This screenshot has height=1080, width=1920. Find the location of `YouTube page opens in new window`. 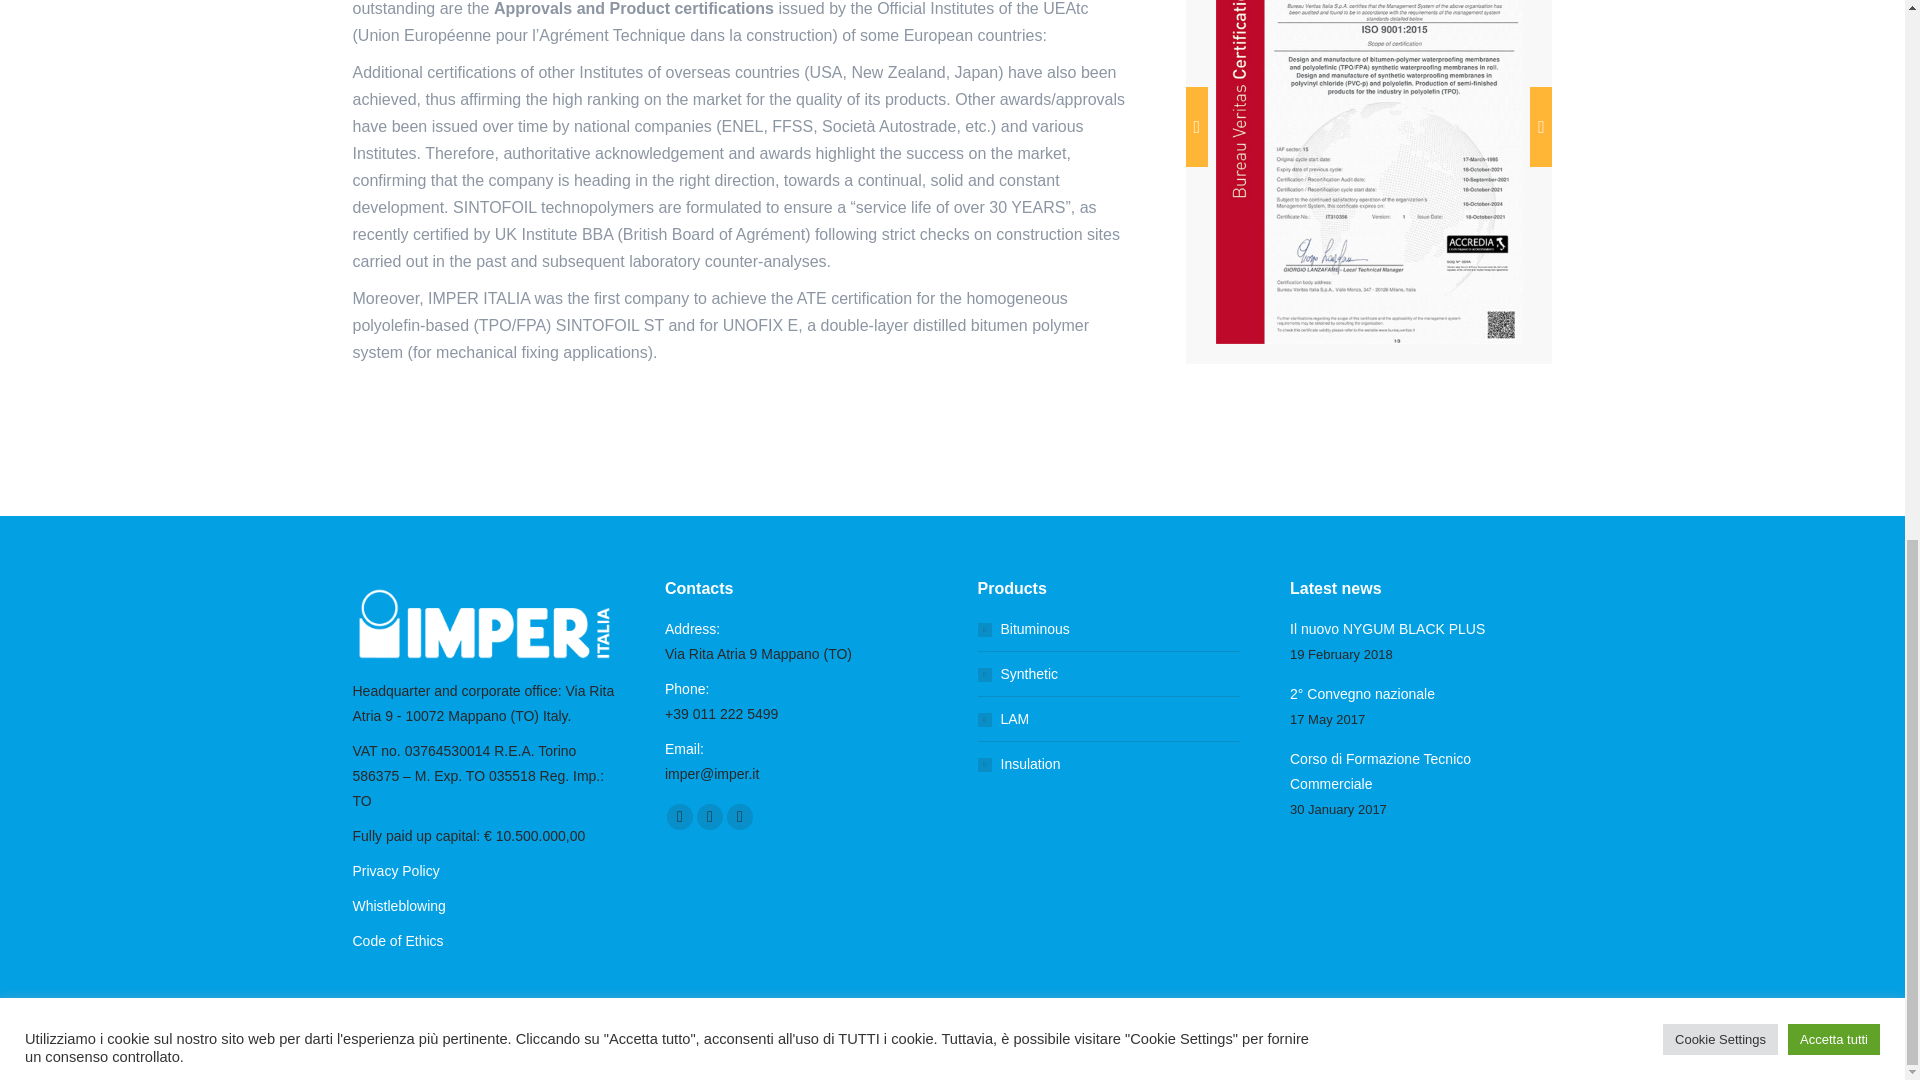

YouTube page opens in new window is located at coordinates (710, 816).